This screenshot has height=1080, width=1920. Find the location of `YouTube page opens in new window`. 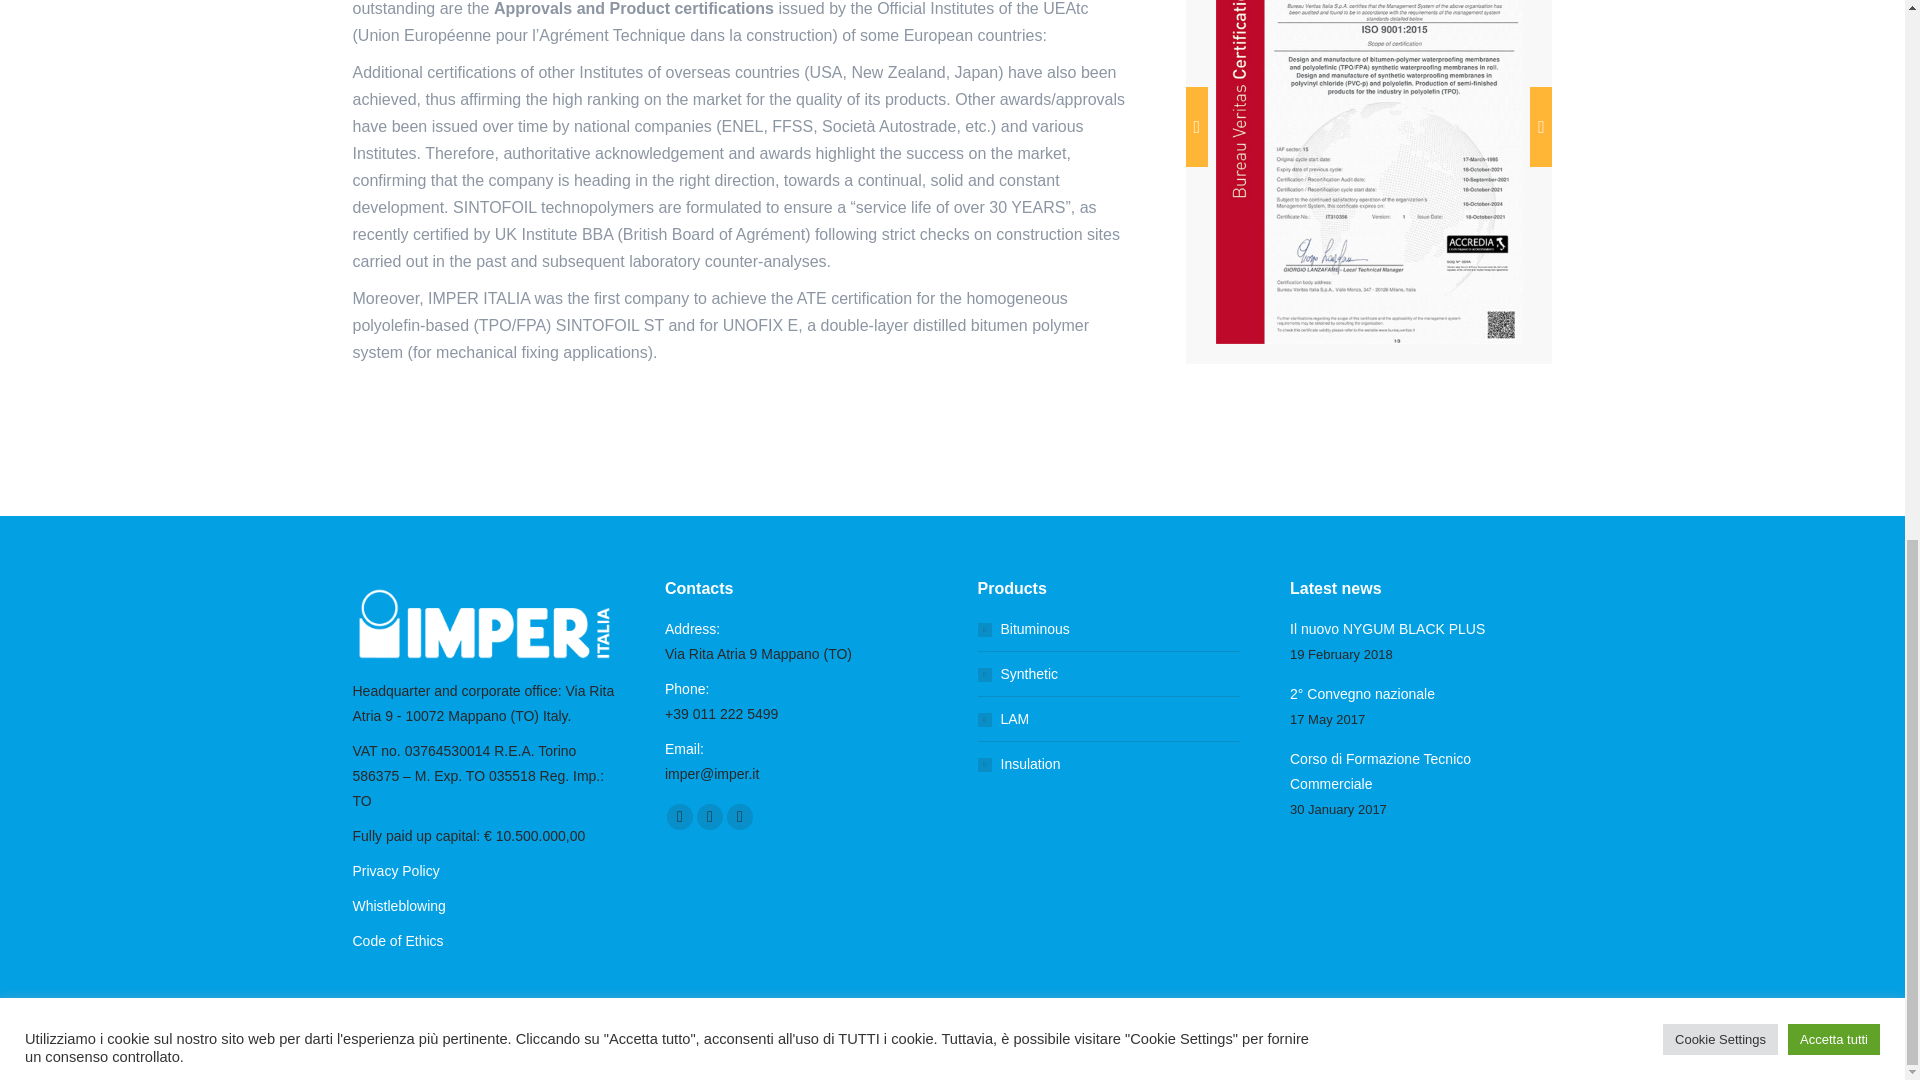

YouTube page opens in new window is located at coordinates (710, 816).